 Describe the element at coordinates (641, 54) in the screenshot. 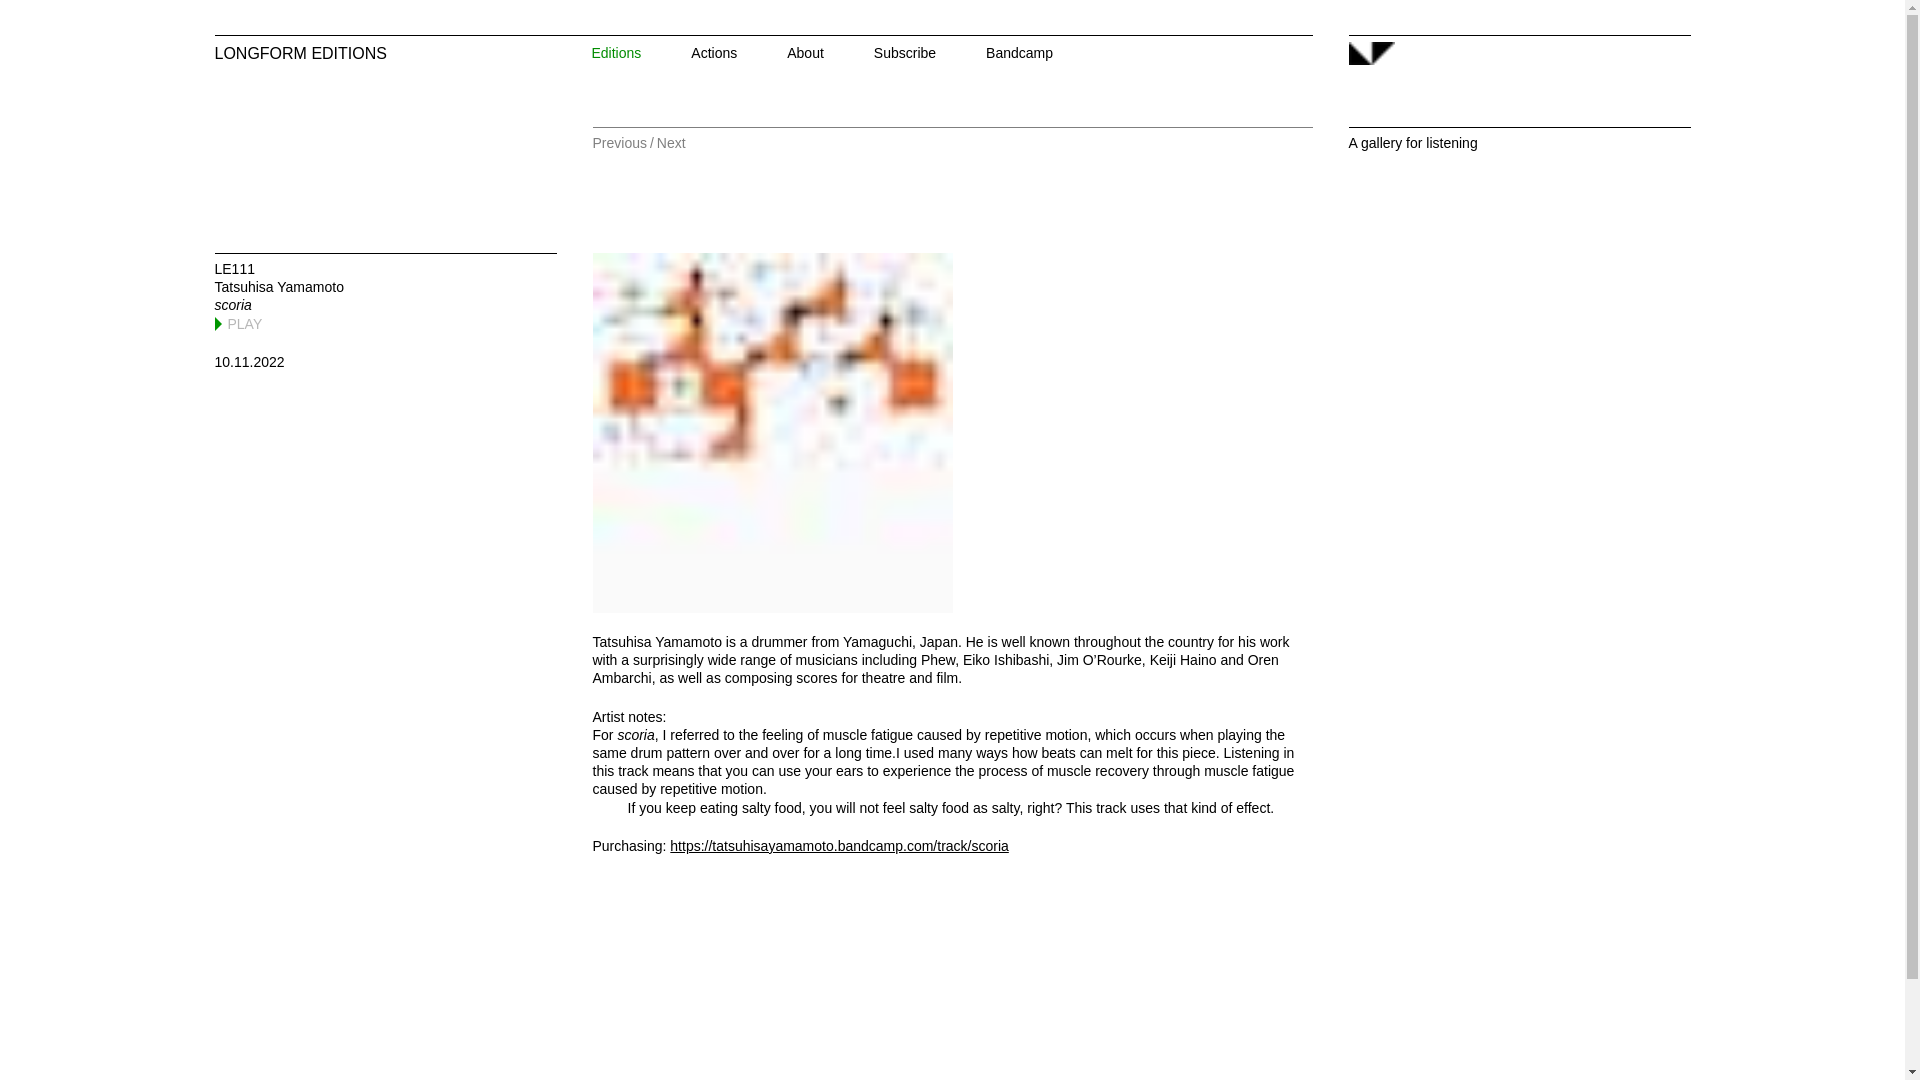

I see `Editions` at that location.